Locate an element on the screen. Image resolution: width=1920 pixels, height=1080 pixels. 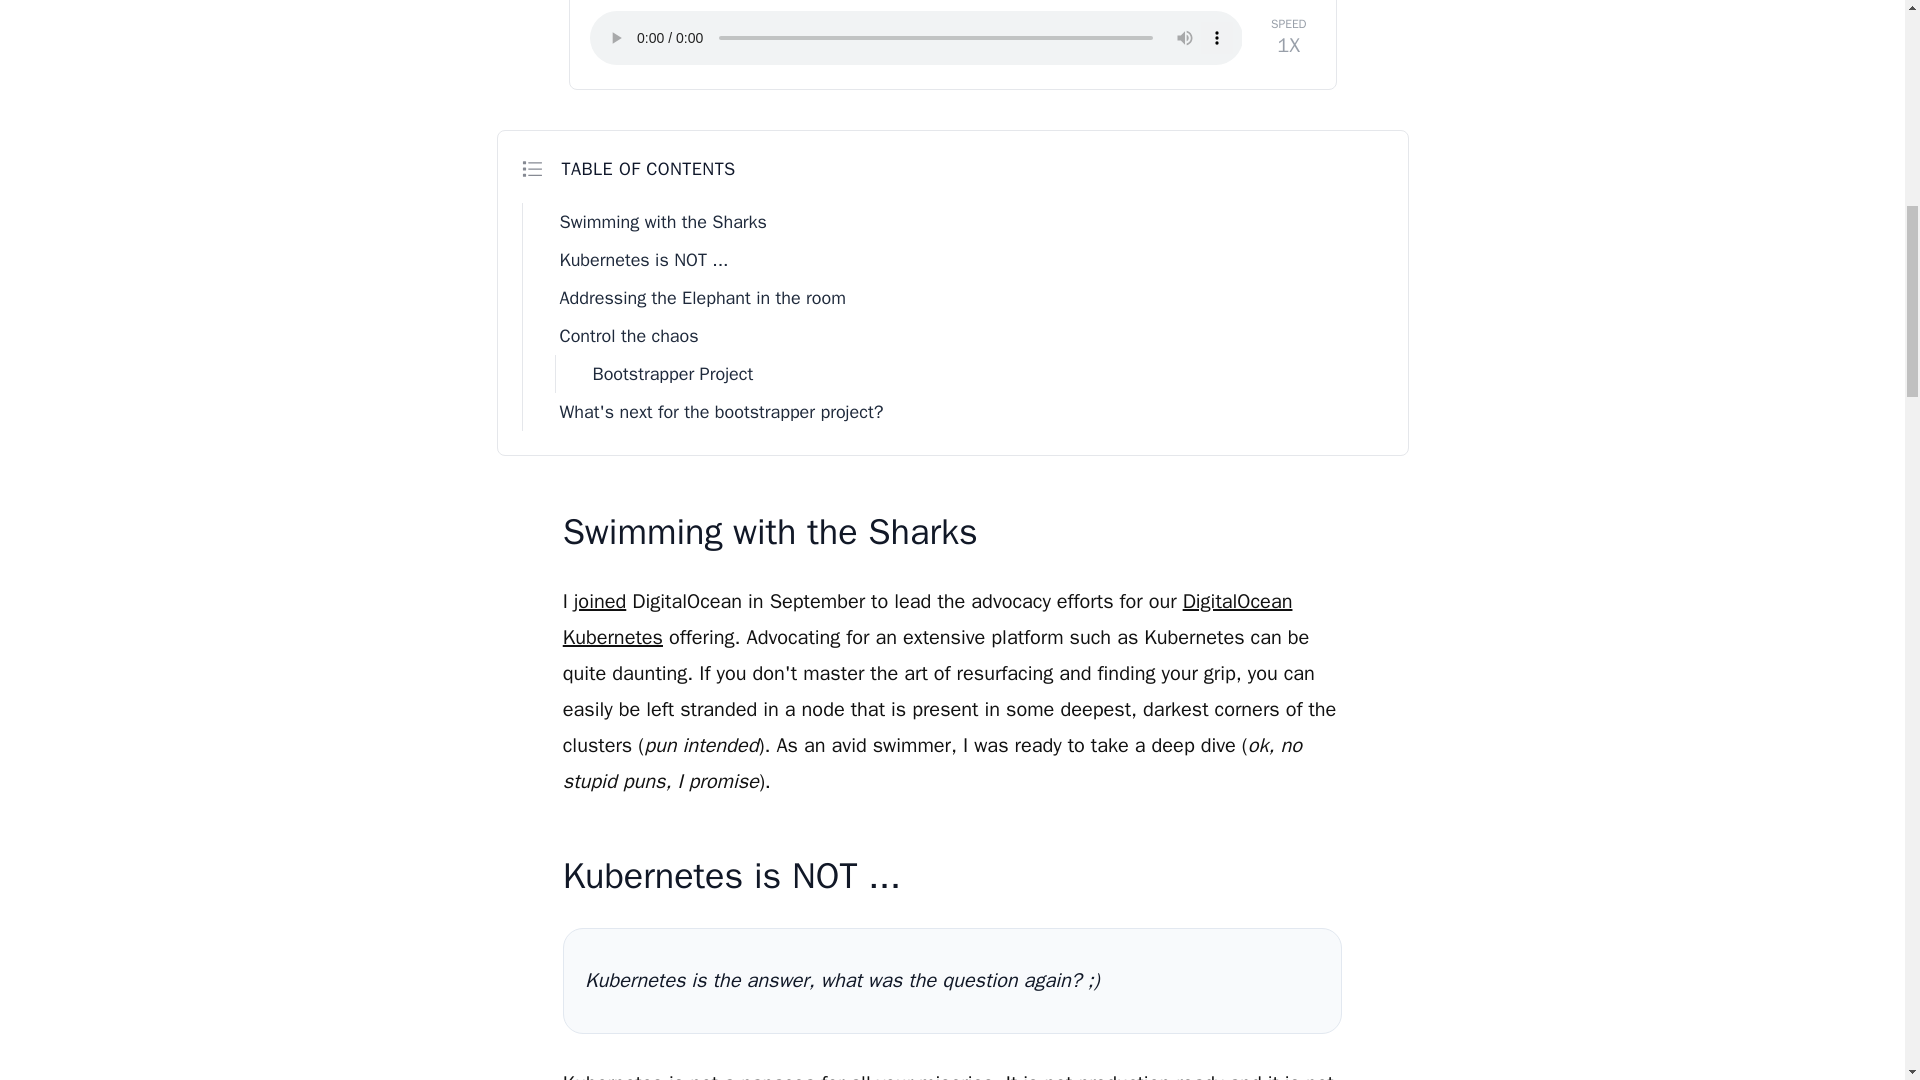
joined is located at coordinates (600, 601).